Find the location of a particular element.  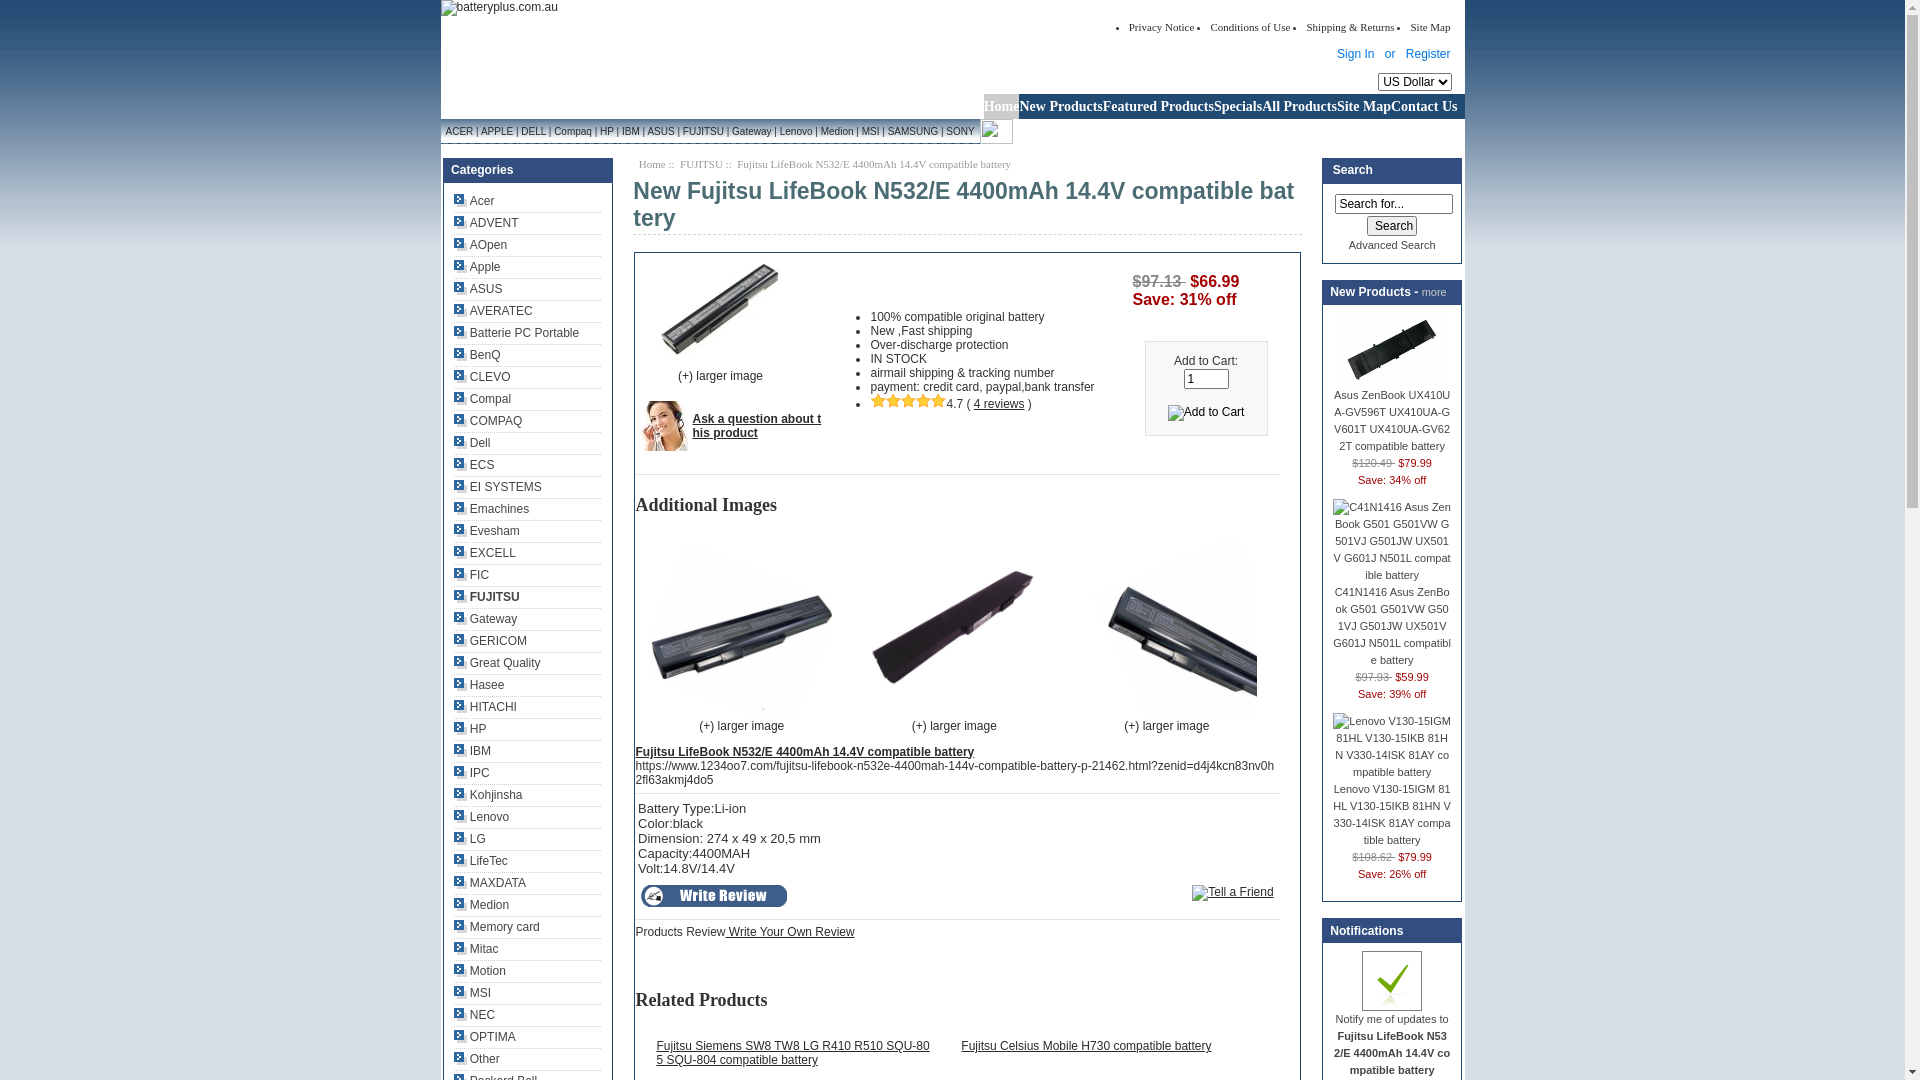

 Write Review  is located at coordinates (714, 896).